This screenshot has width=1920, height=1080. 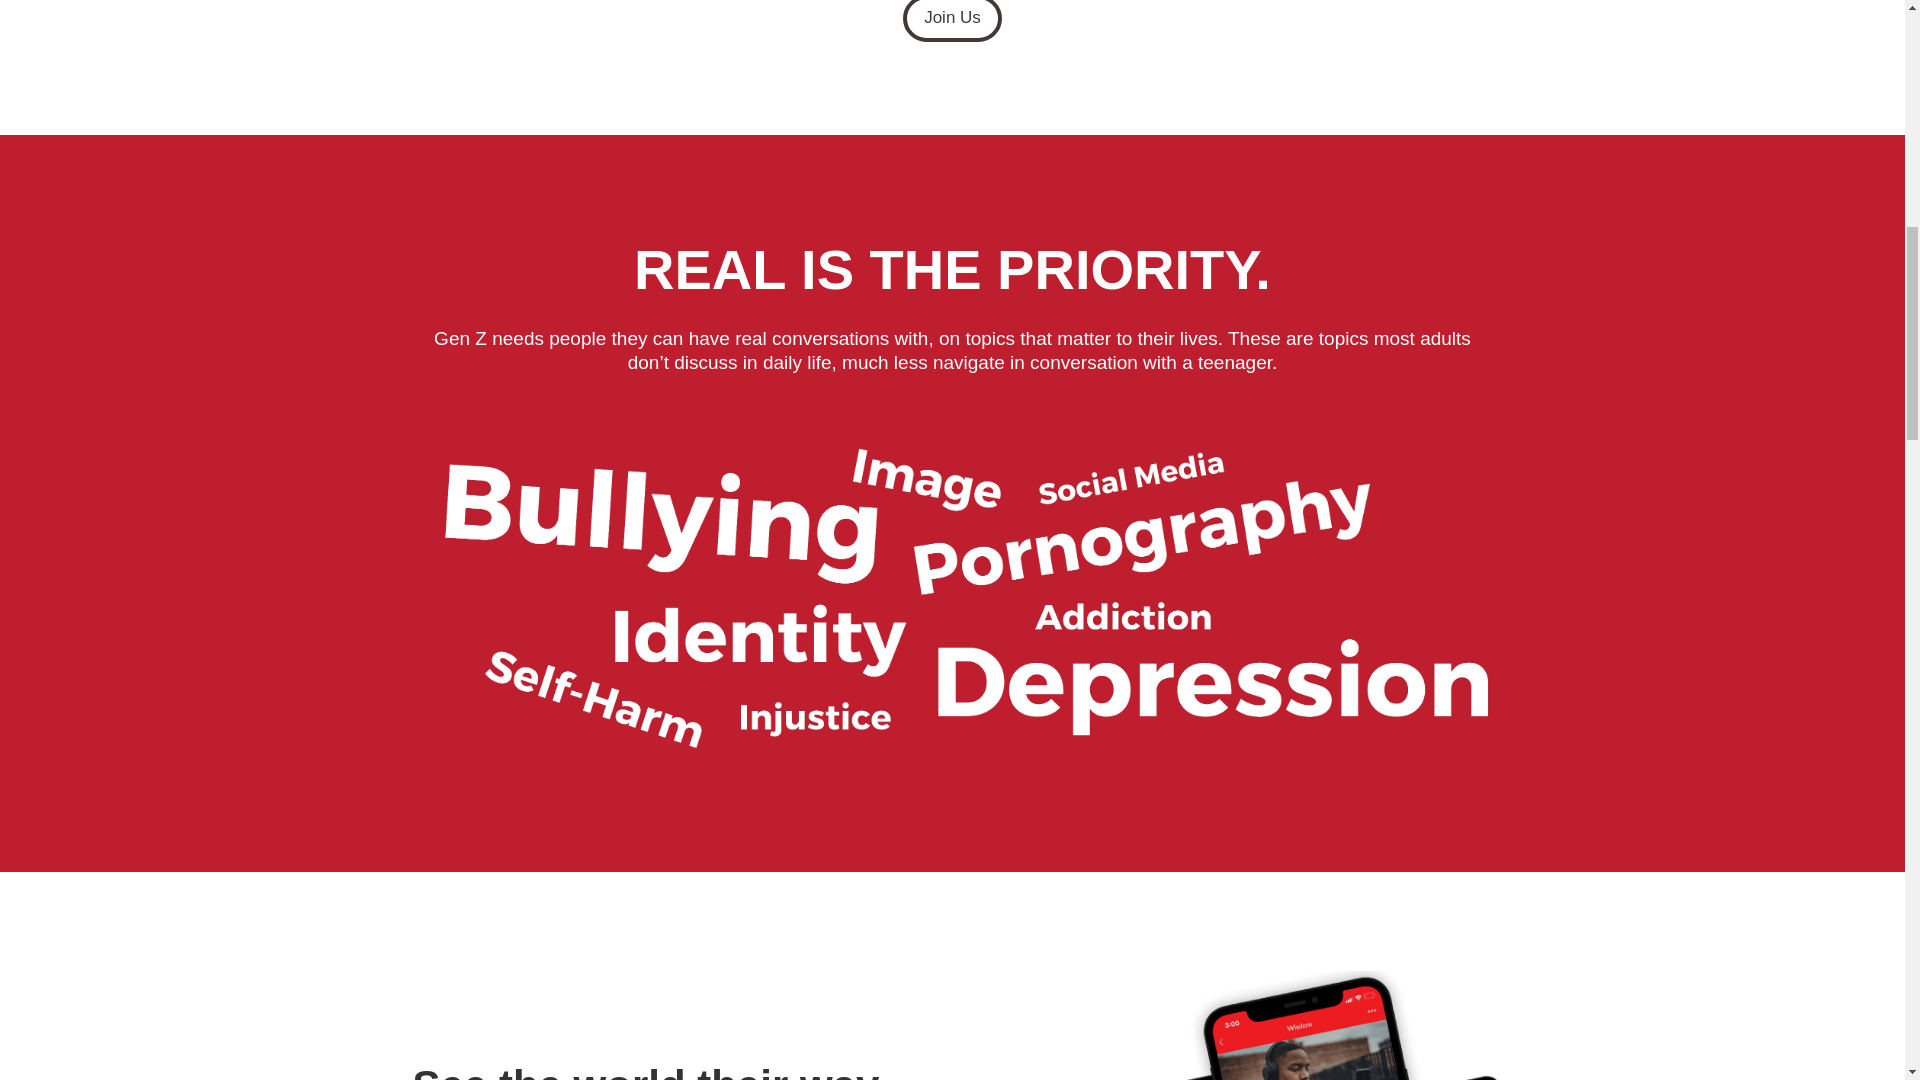 I want to click on Join Us, so click(x=952, y=21).